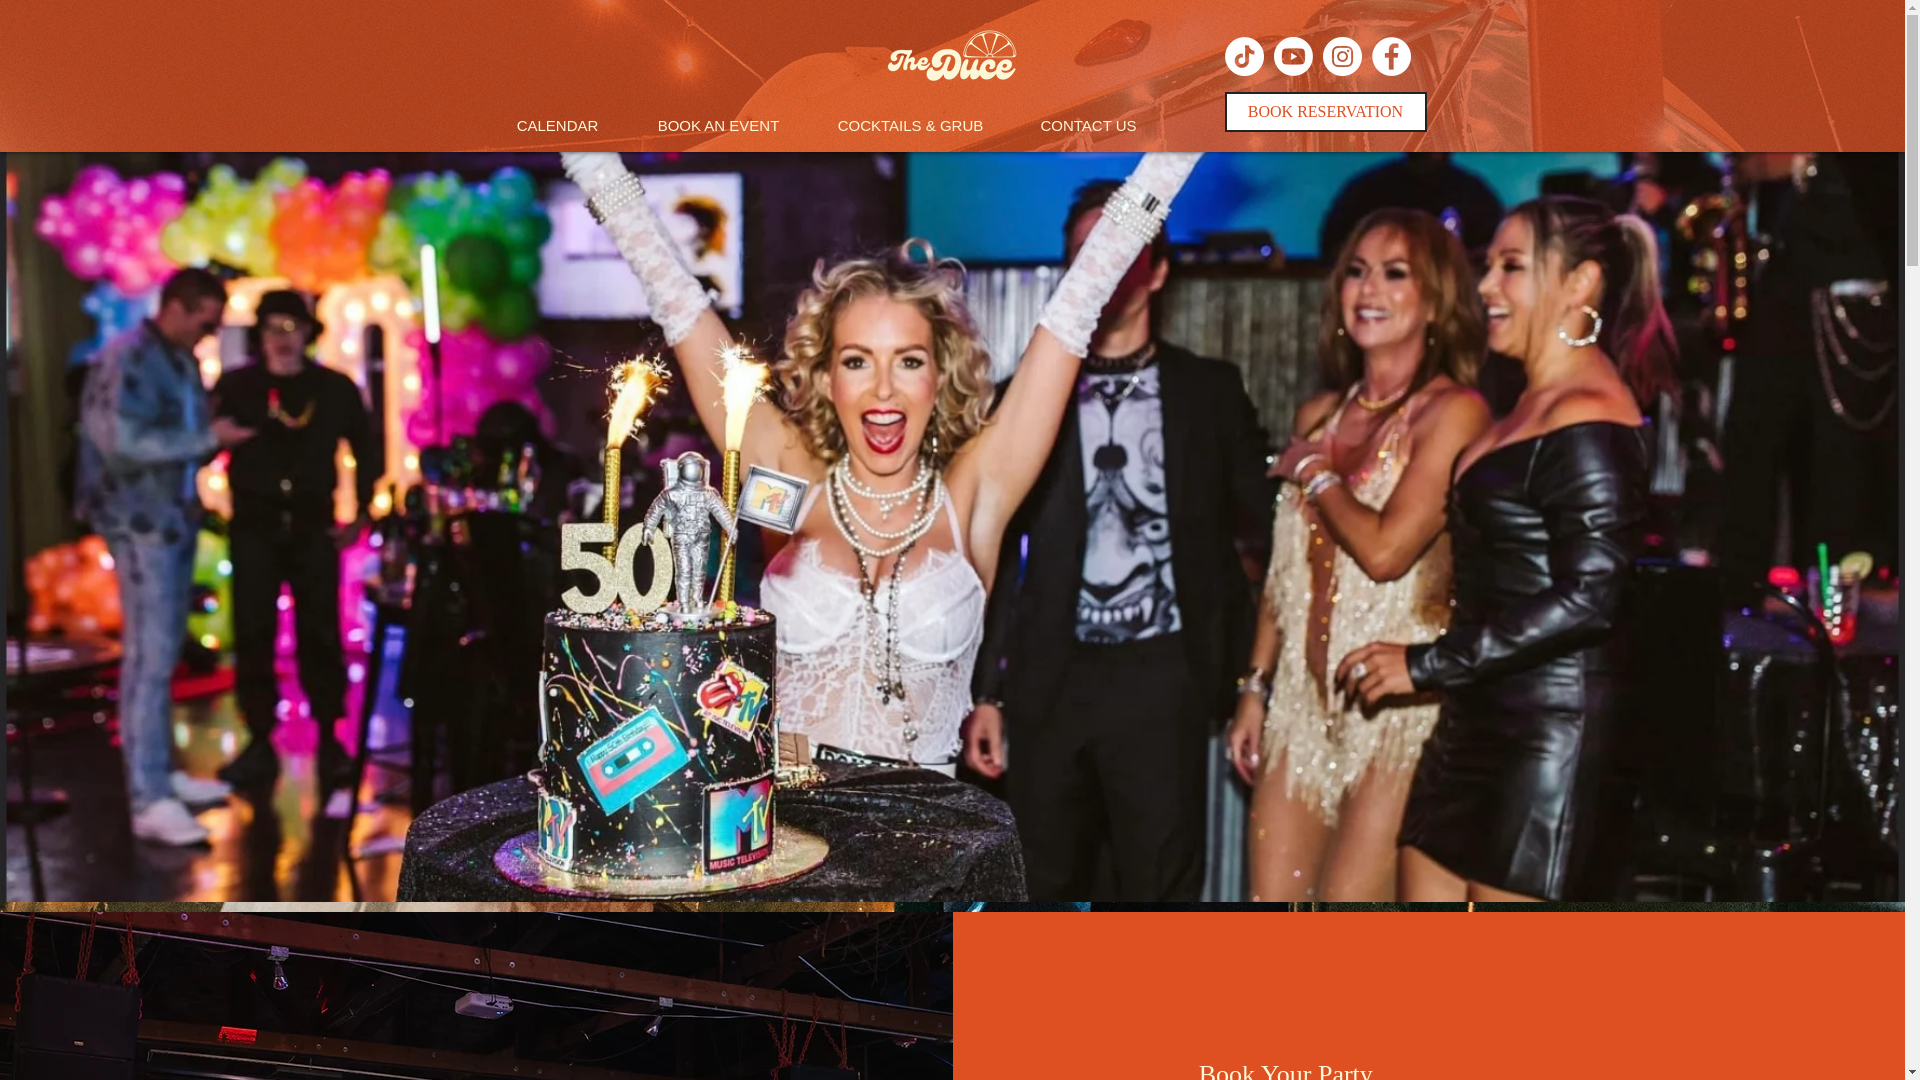 This screenshot has width=1920, height=1080. What do you see at coordinates (557, 126) in the screenshot?
I see `CALENDAR` at bounding box center [557, 126].